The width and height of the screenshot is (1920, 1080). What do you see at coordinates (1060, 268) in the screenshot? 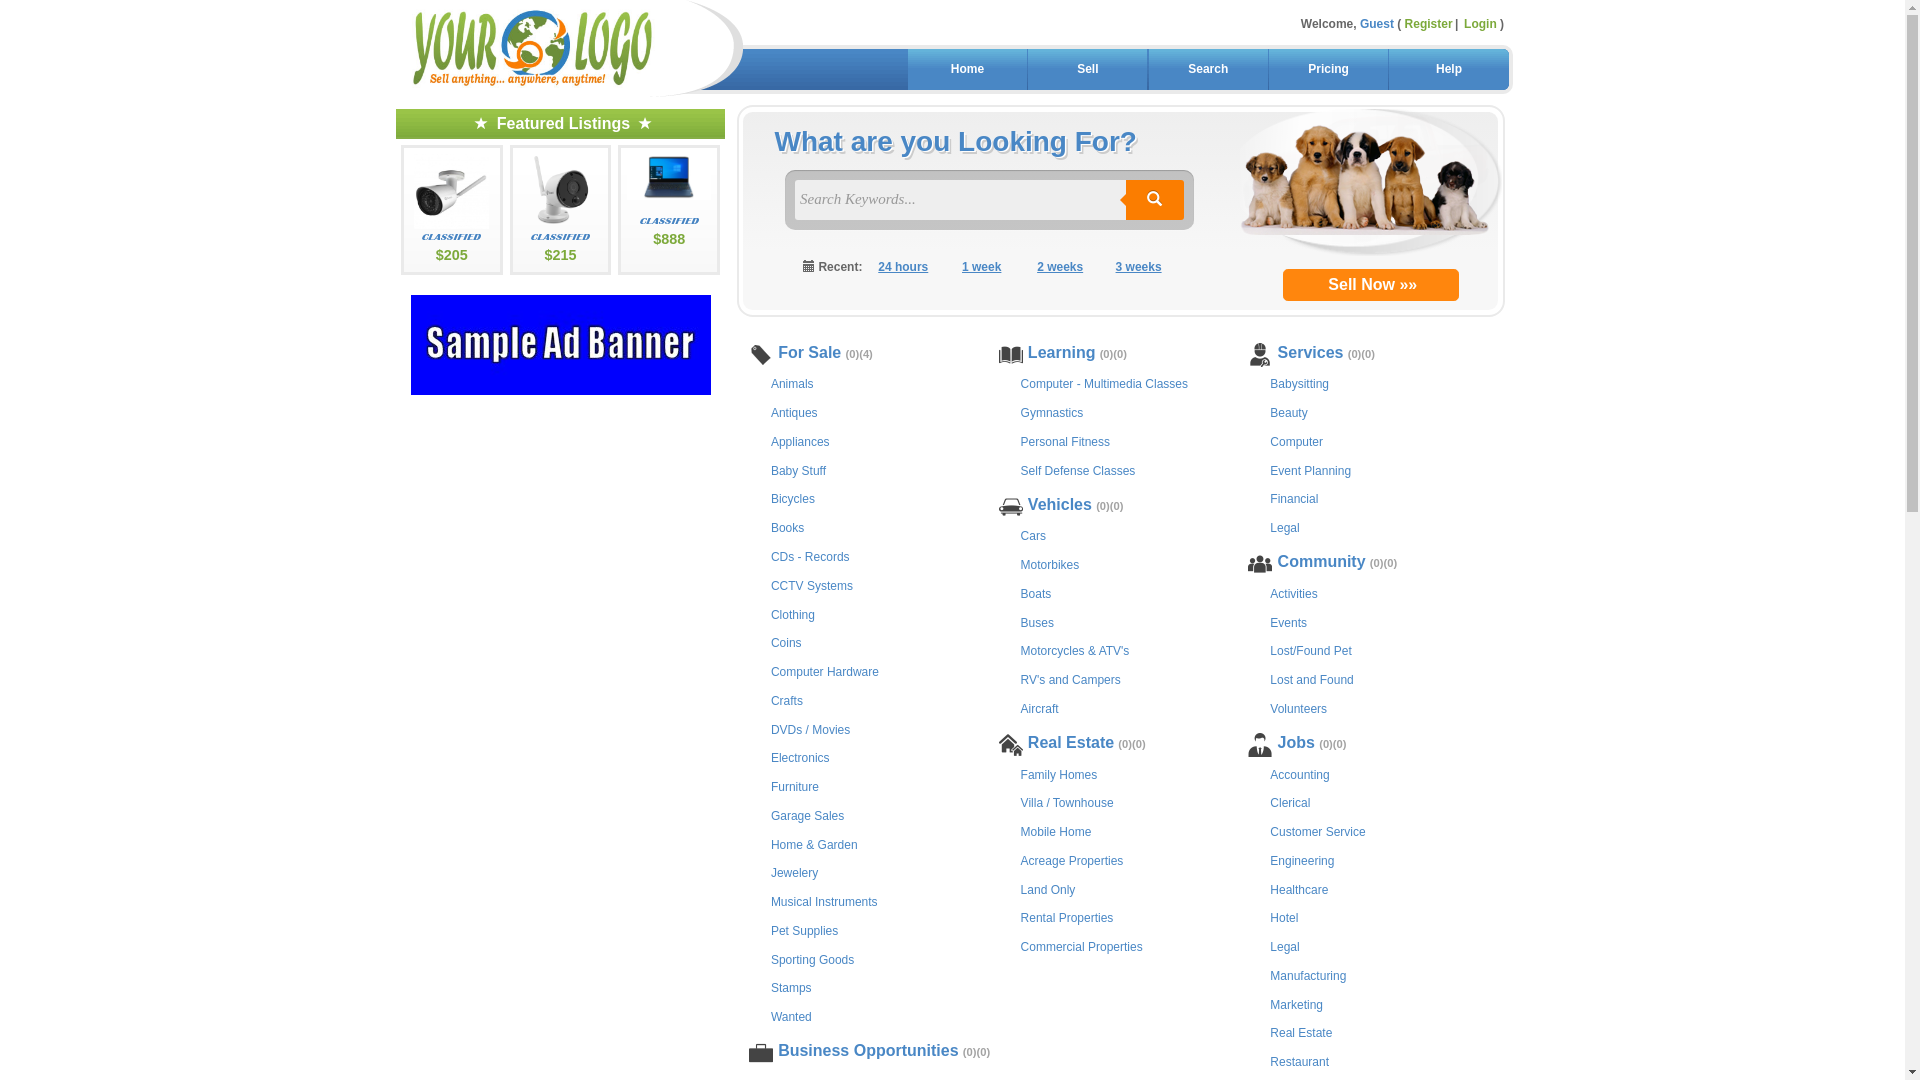
I see `2 weeks` at bounding box center [1060, 268].